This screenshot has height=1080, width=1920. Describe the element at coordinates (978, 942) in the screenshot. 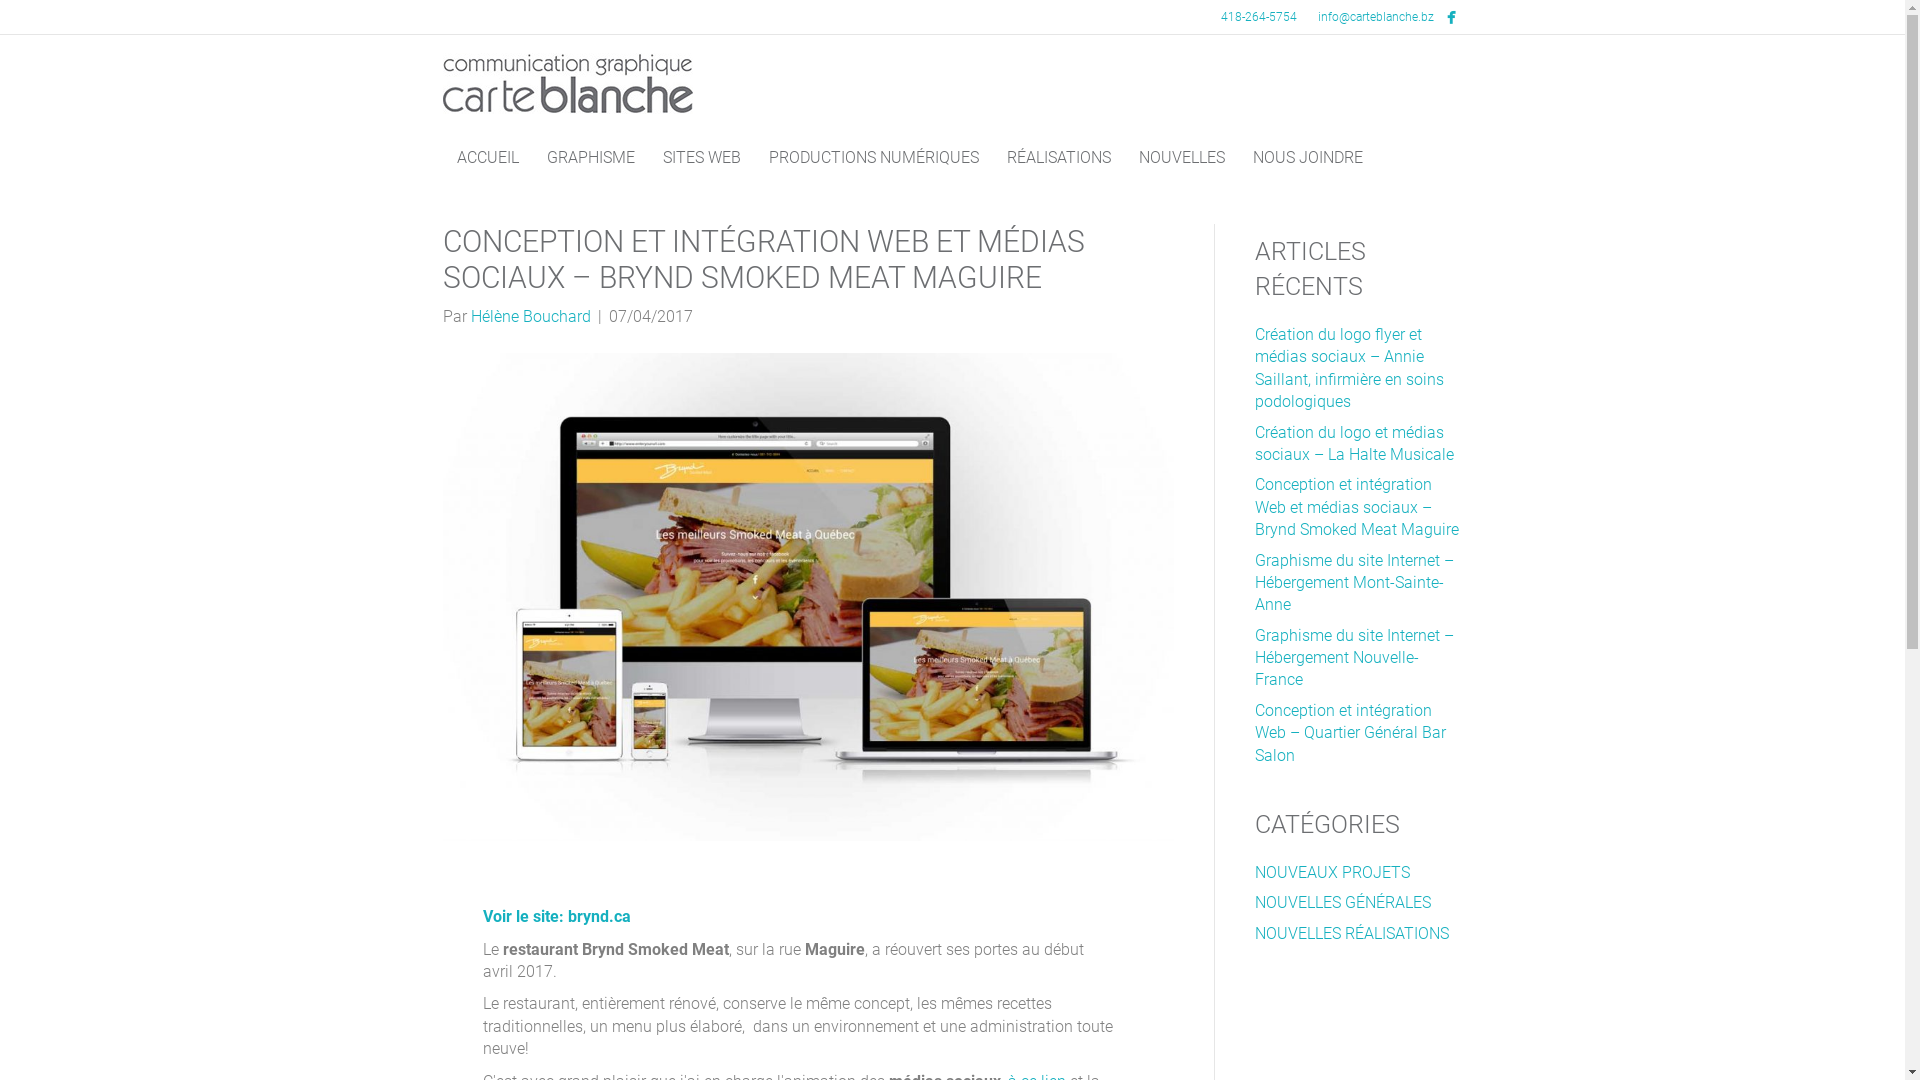

I see `Sites web` at that location.